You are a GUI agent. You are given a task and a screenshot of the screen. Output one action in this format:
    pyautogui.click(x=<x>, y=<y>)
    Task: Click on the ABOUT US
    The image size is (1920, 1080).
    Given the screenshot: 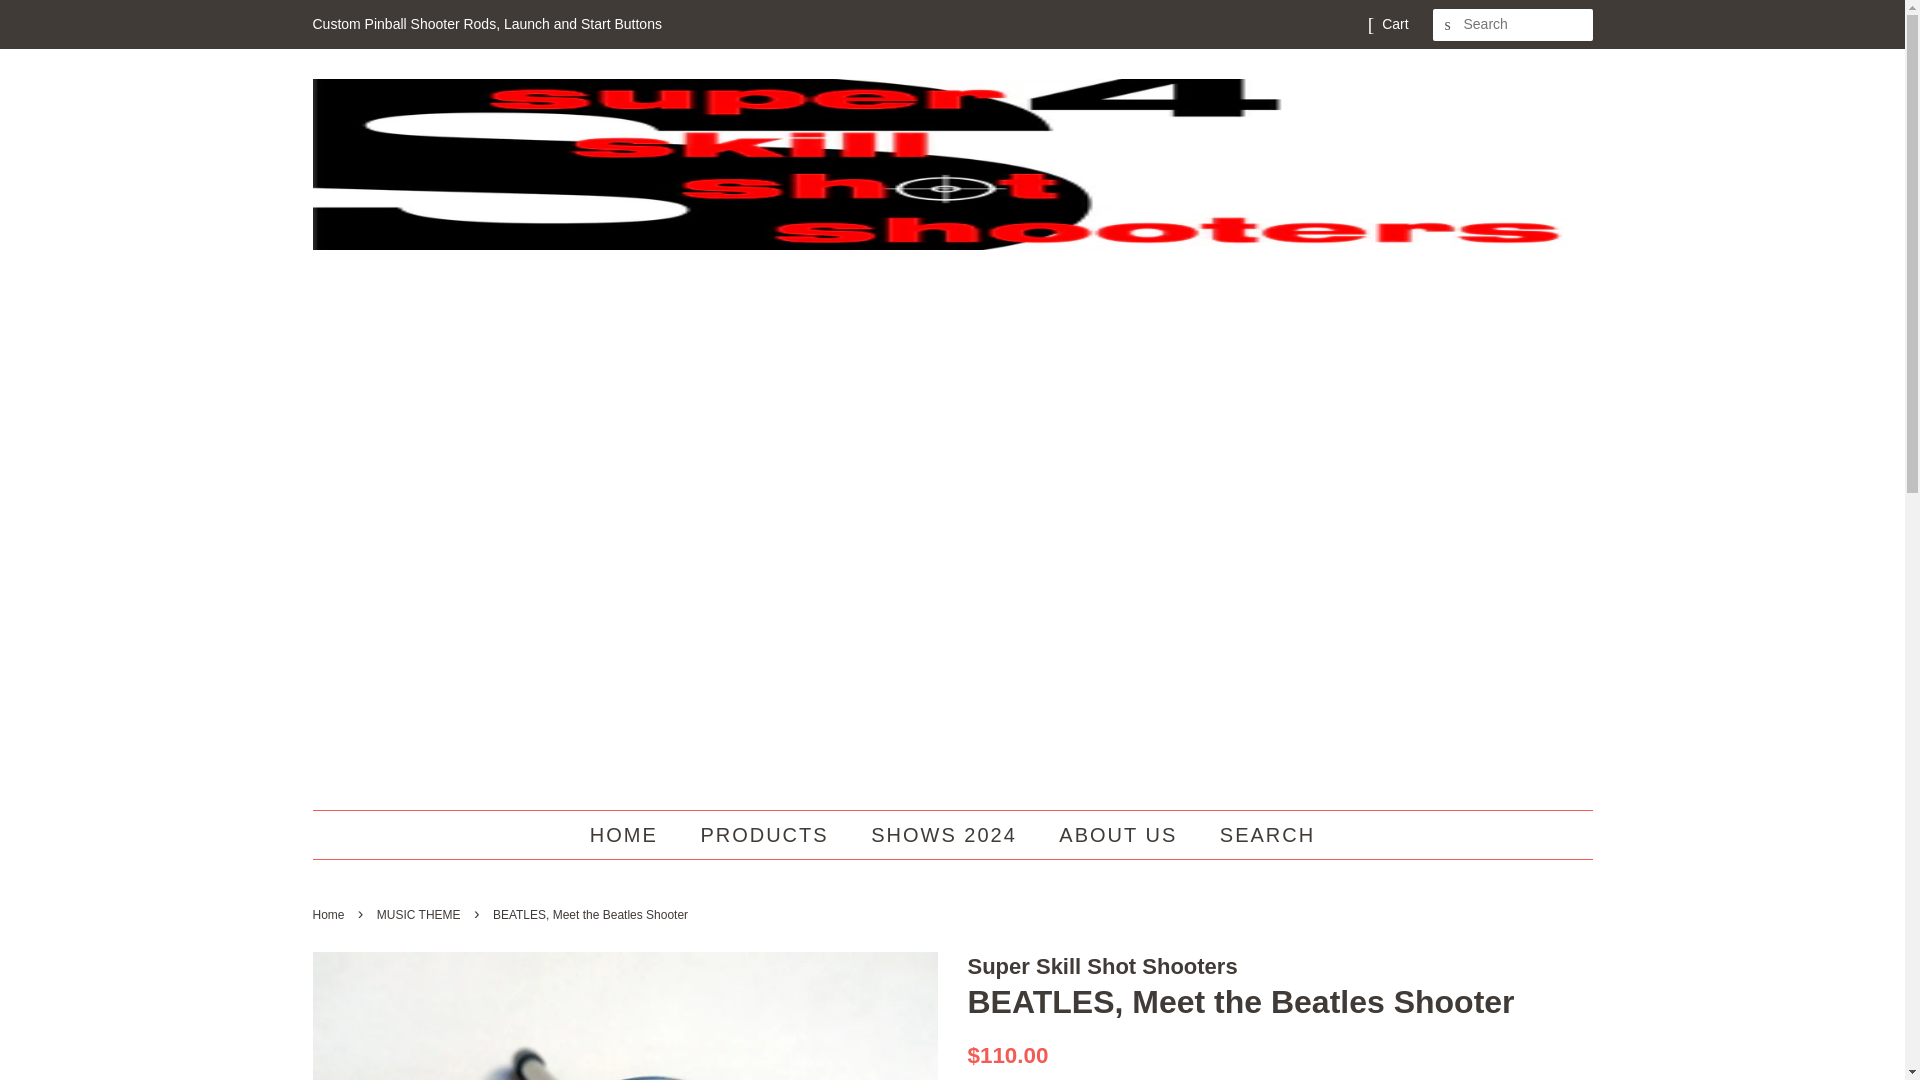 What is the action you would take?
    pyautogui.click(x=1120, y=834)
    